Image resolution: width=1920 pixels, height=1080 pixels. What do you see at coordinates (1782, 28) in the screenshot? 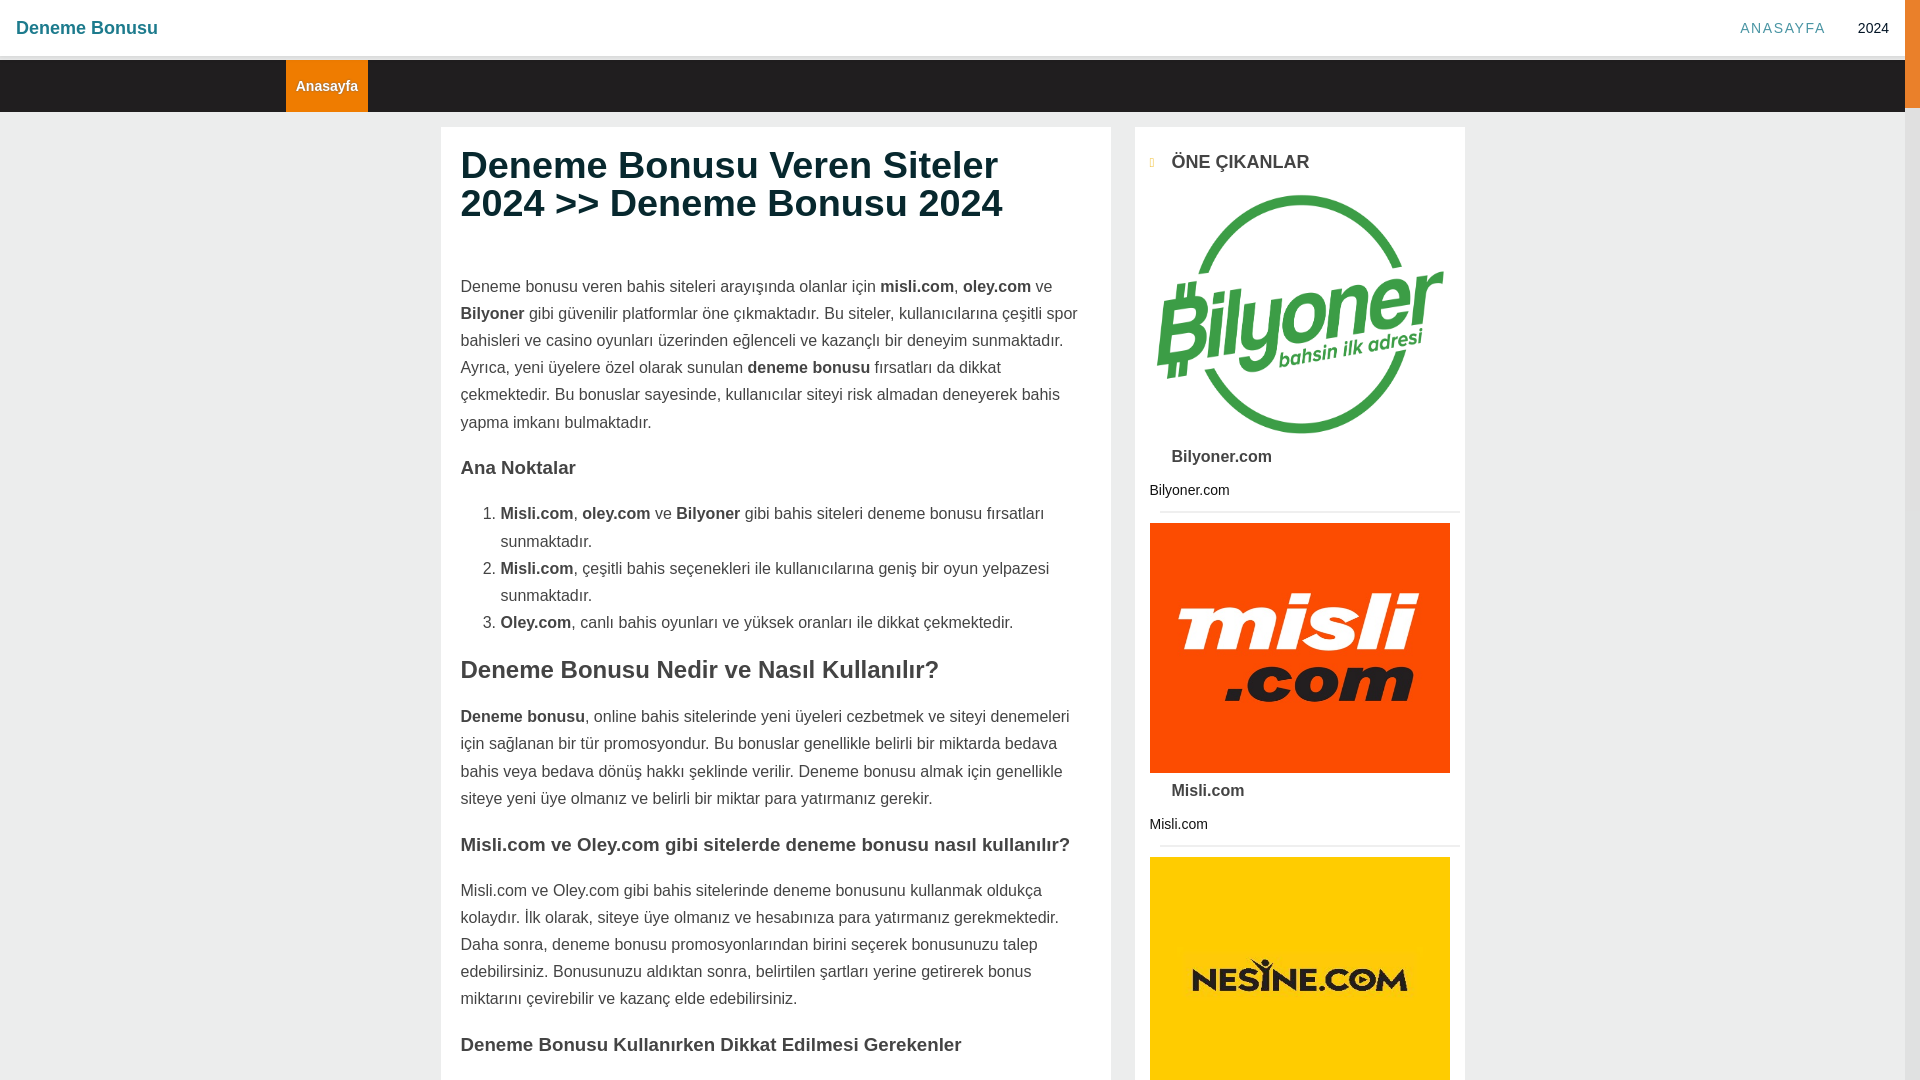
I see `ANASAYFA` at bounding box center [1782, 28].